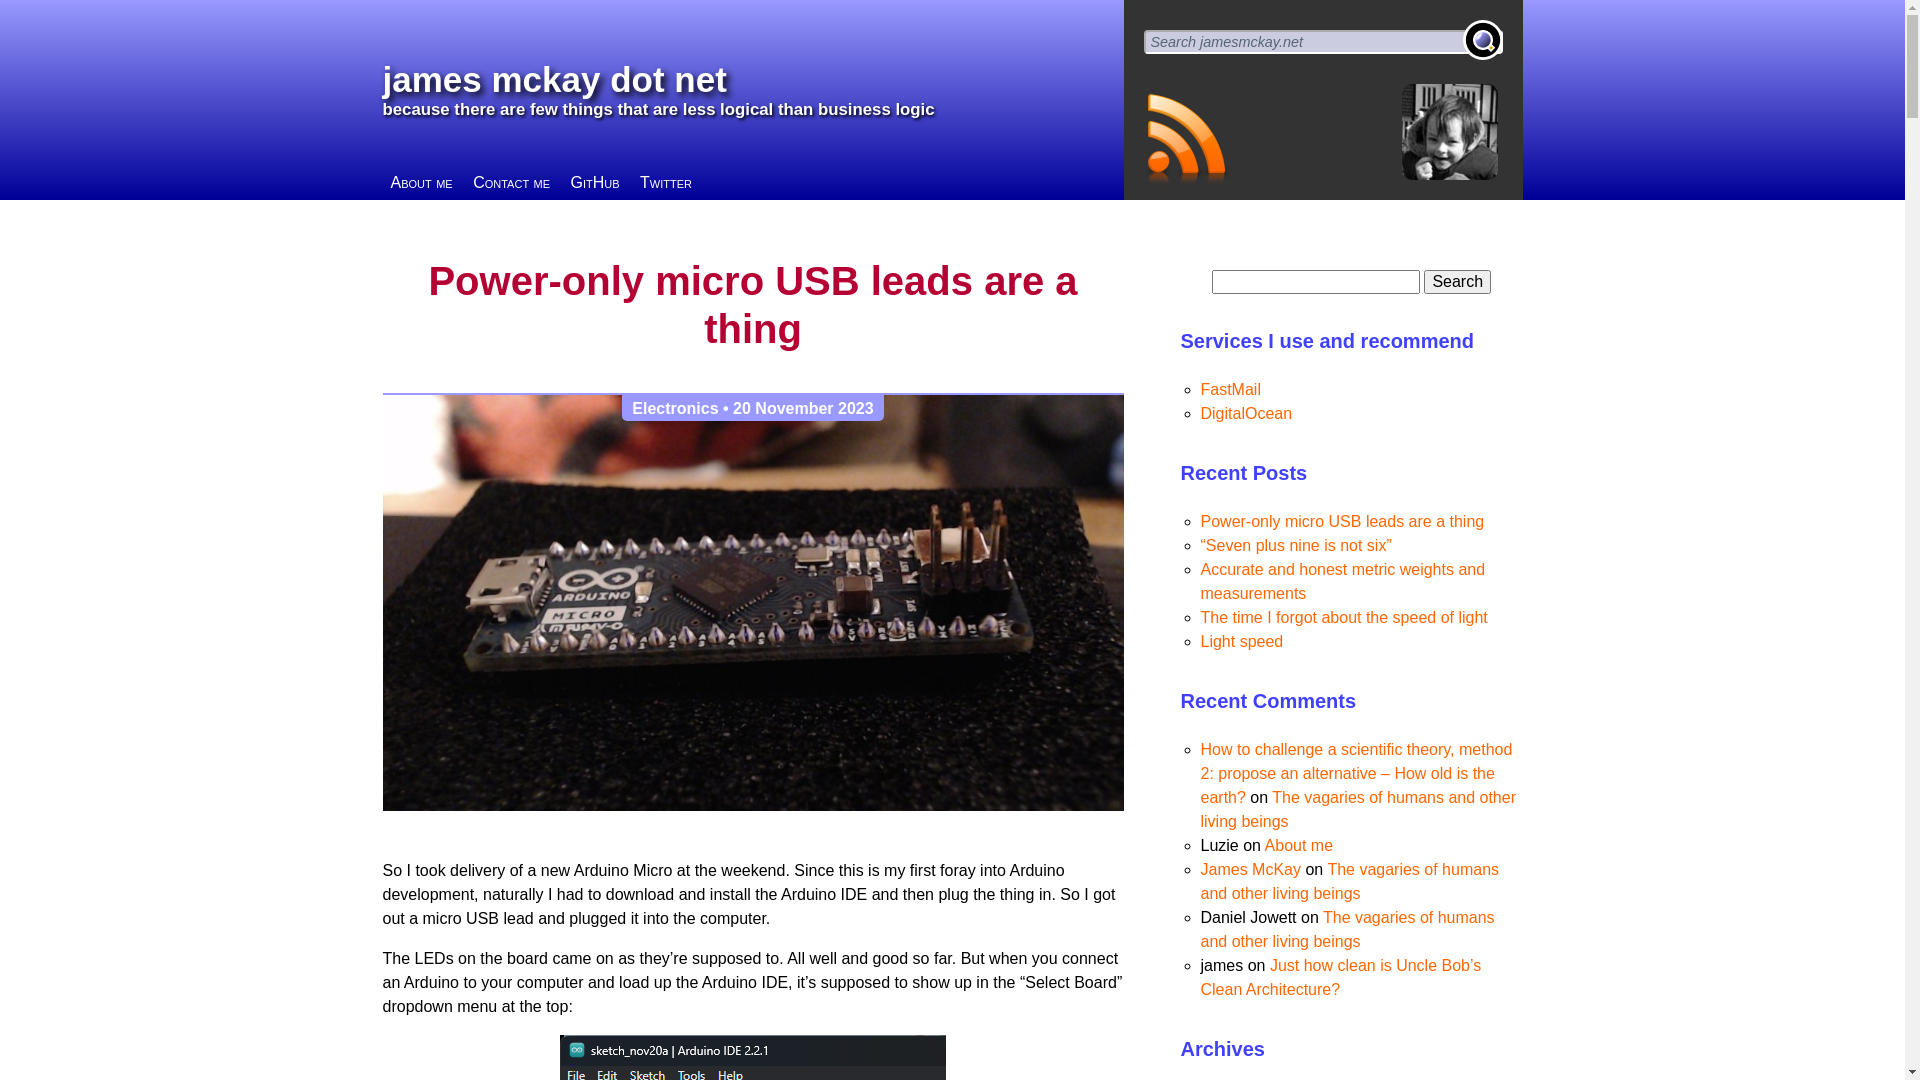  Describe the element at coordinates (1342, 522) in the screenshot. I see `Power-only micro USB leads are a thing` at that location.